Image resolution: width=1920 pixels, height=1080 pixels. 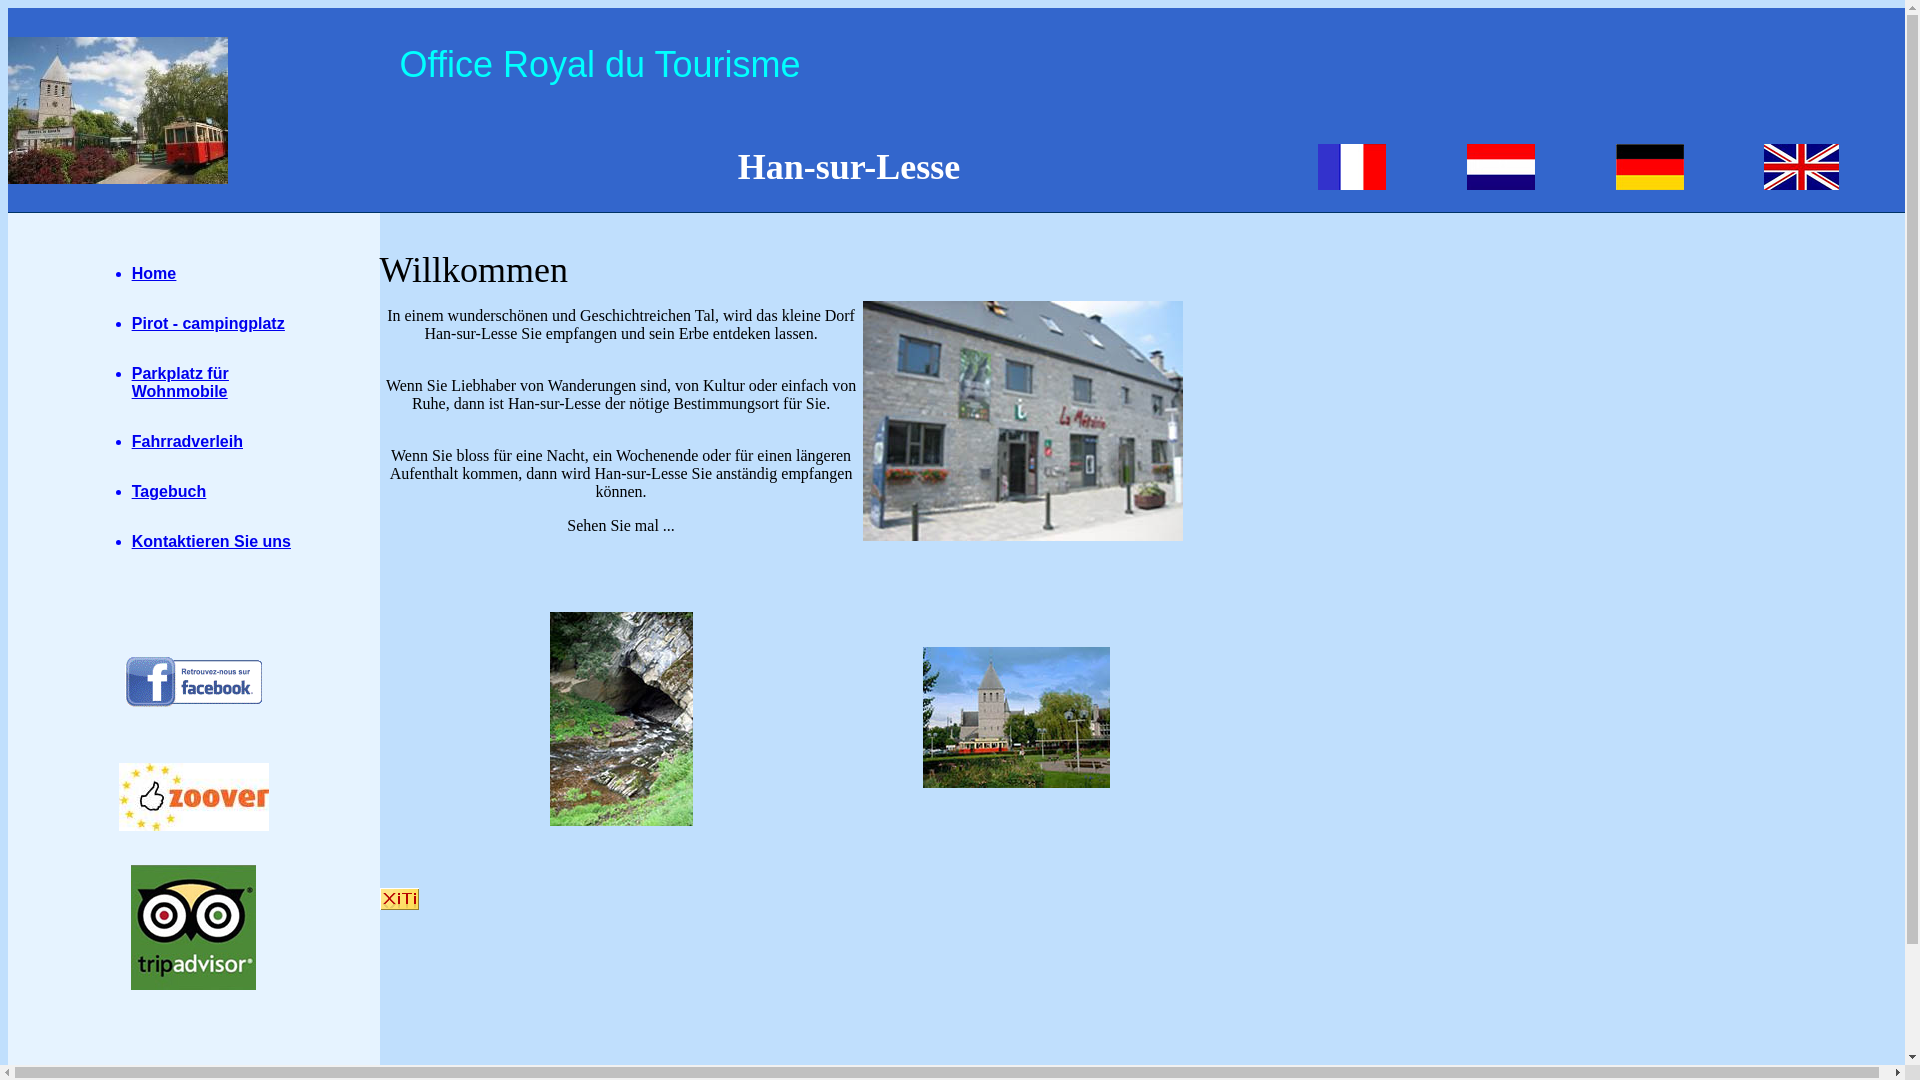 What do you see at coordinates (154, 274) in the screenshot?
I see `Home` at bounding box center [154, 274].